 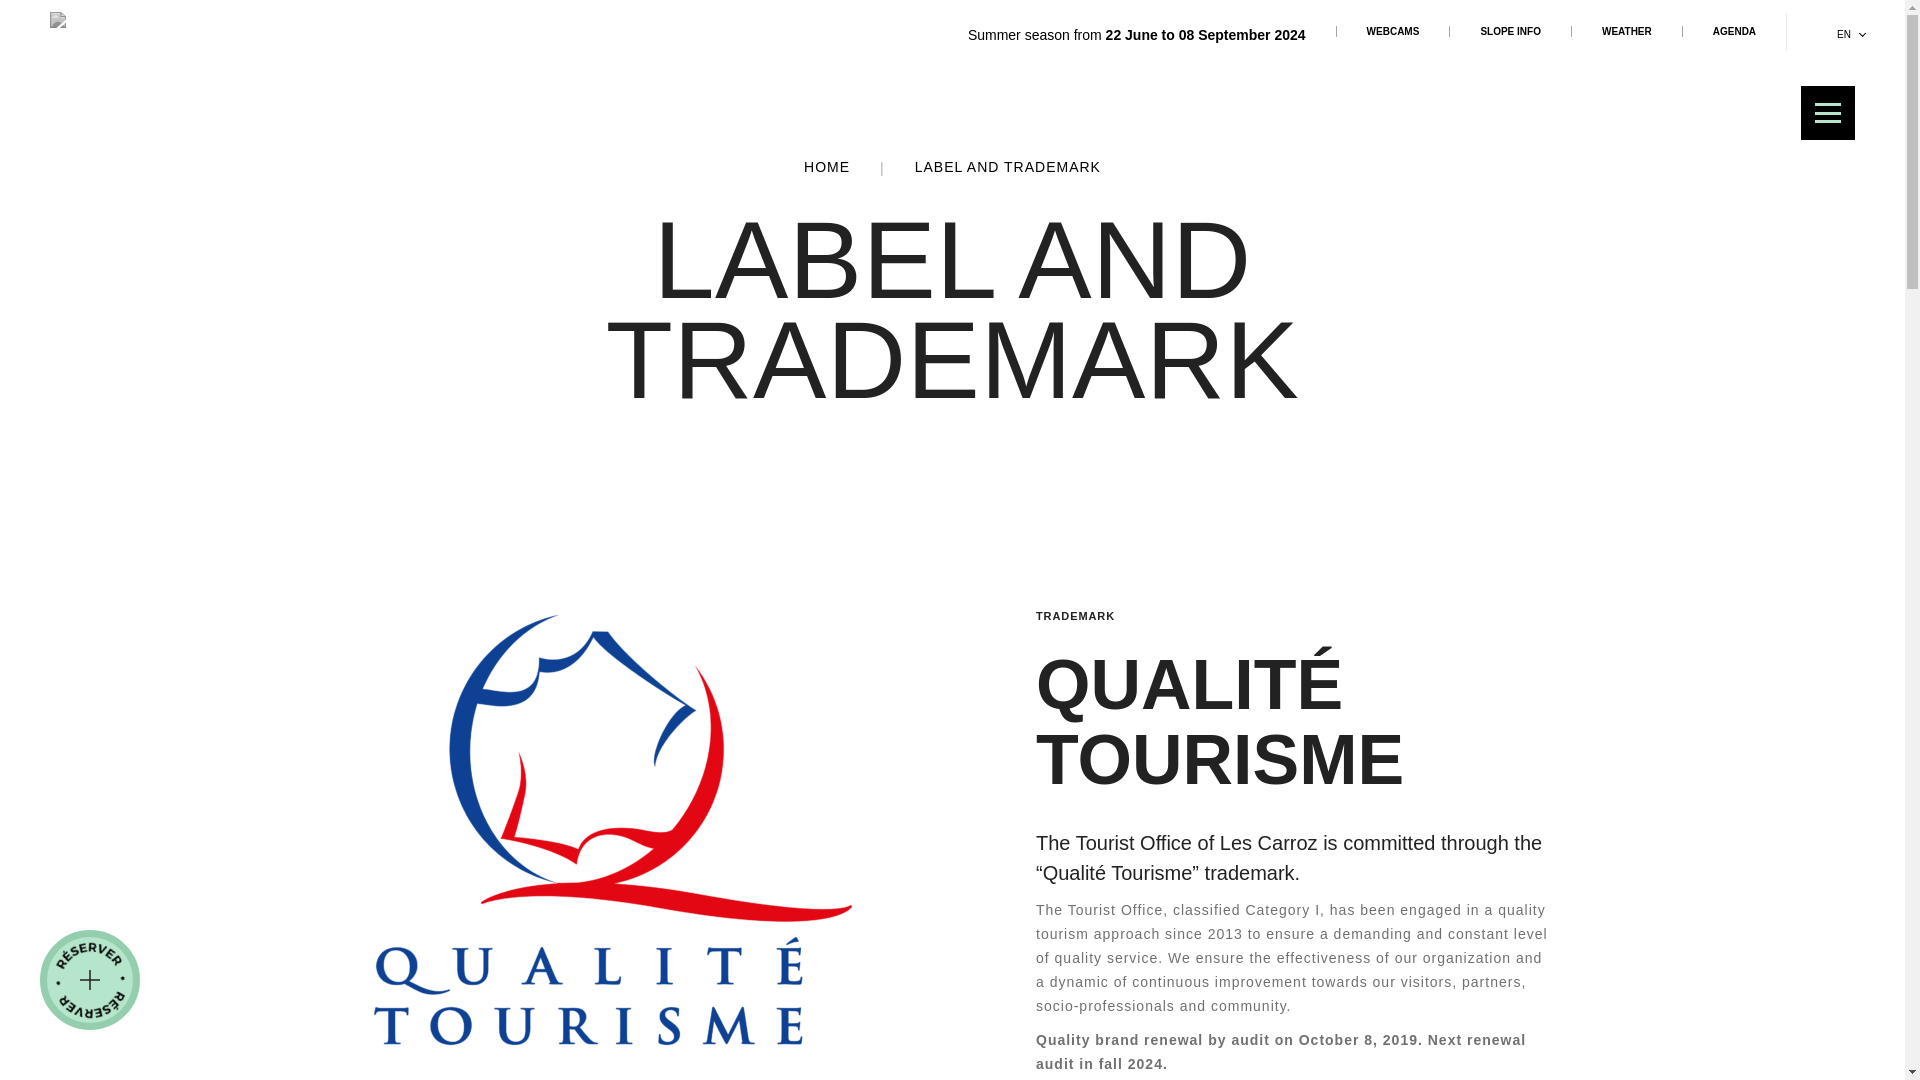 I want to click on WEBCAMS, so click(x=1392, y=30).